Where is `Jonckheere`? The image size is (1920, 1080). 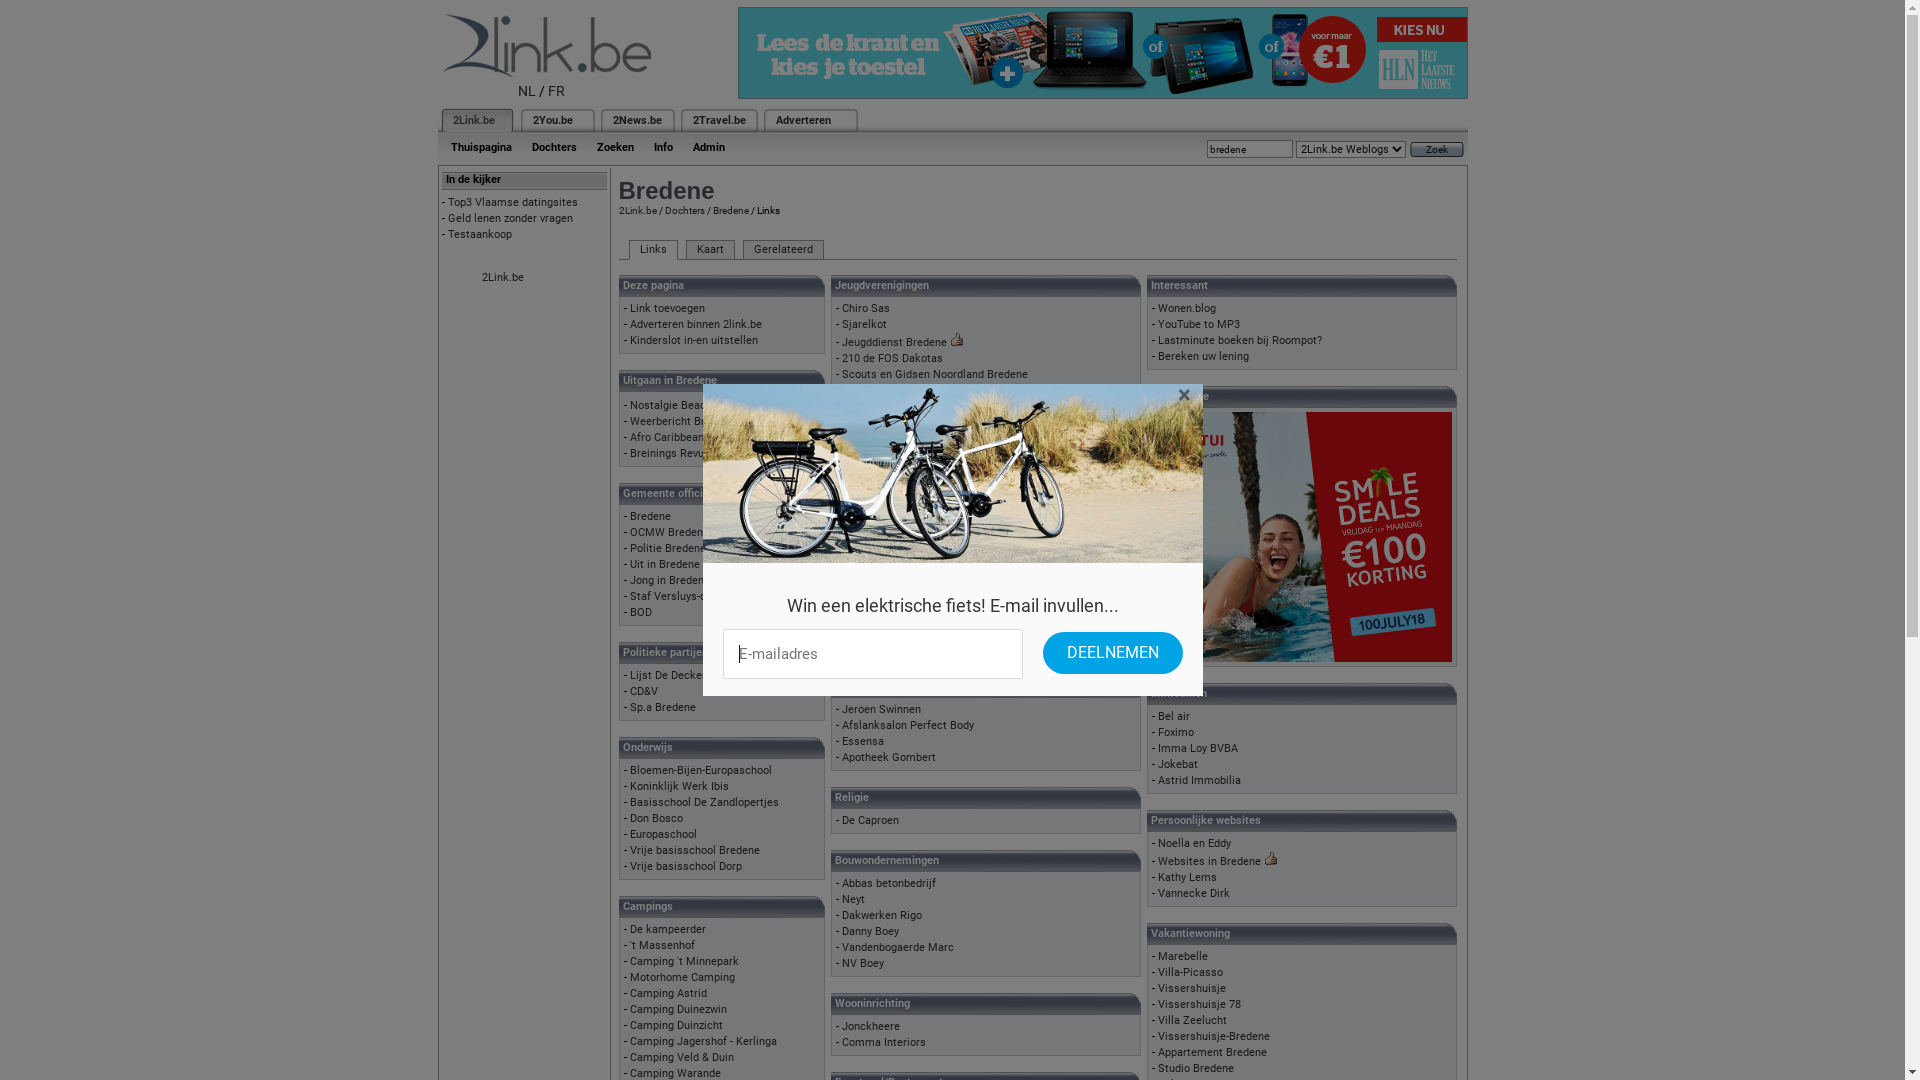
Jonckheere is located at coordinates (871, 1026).